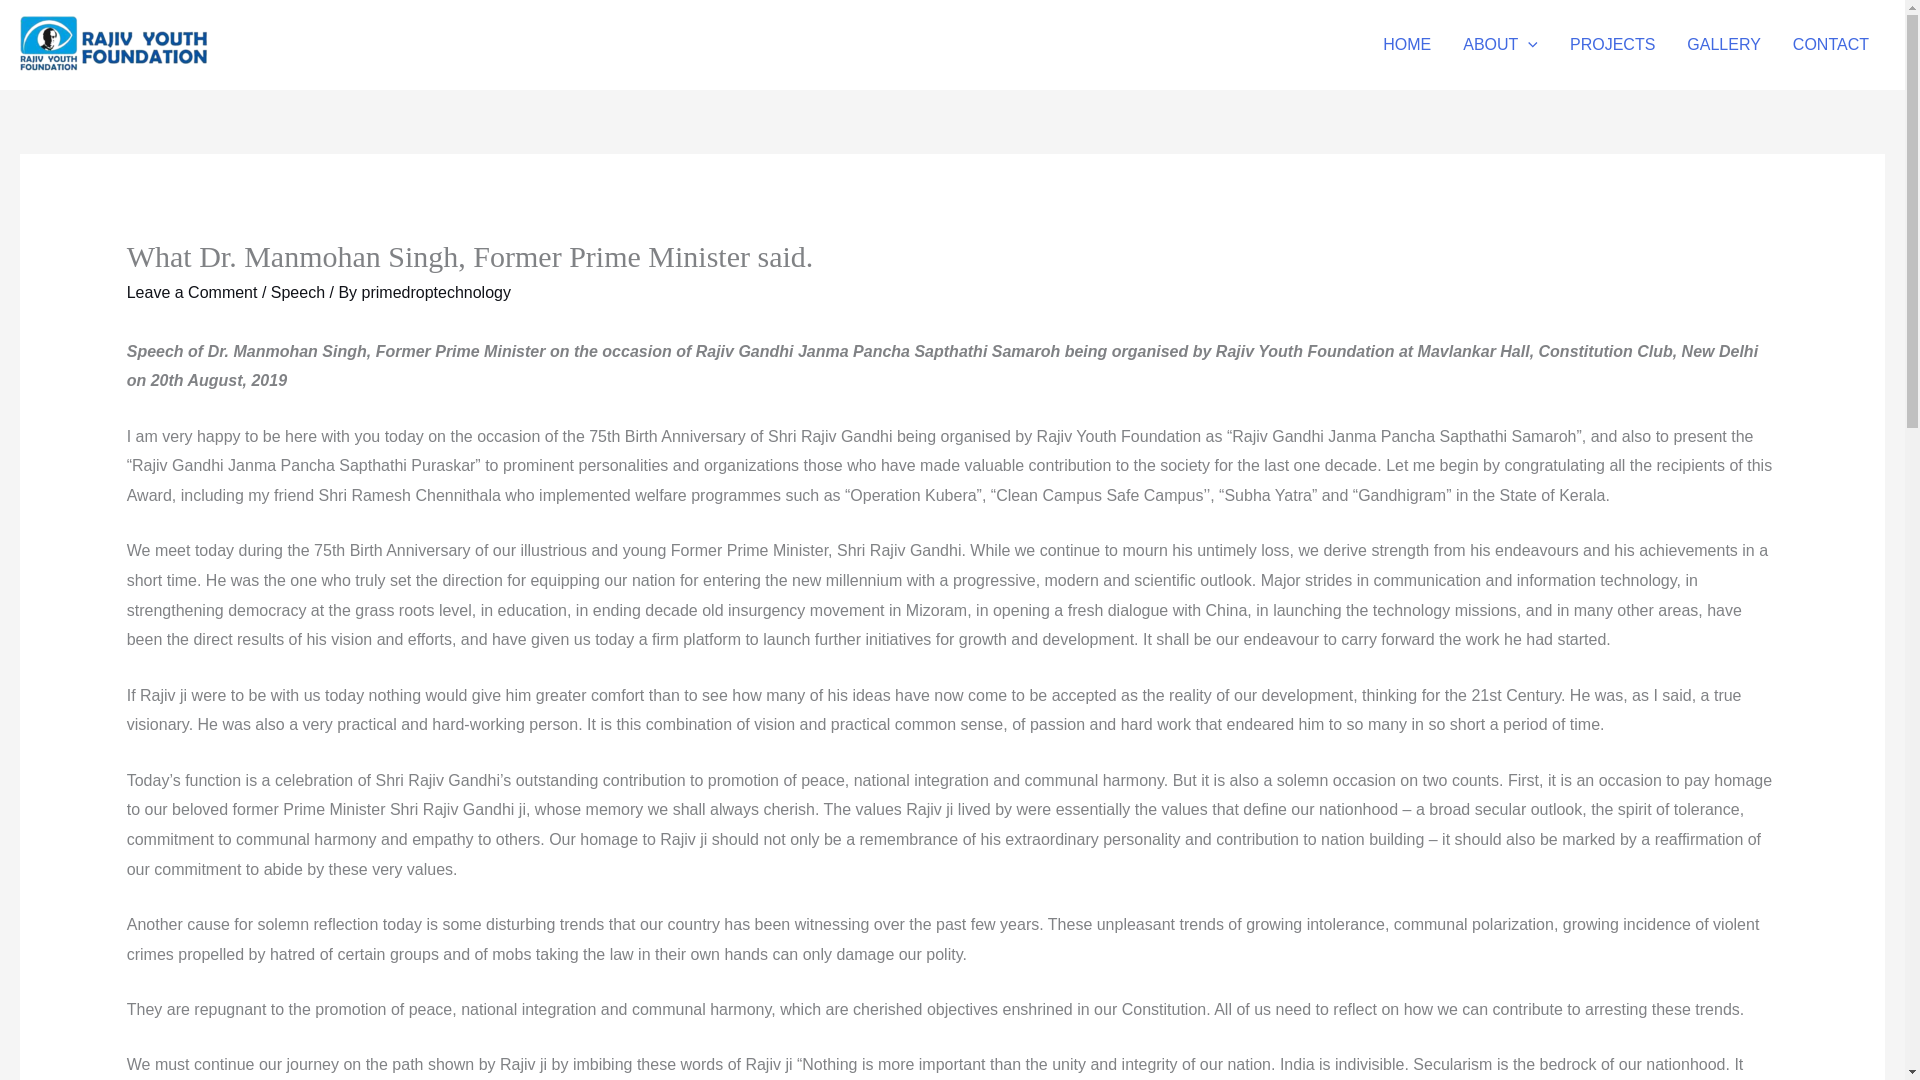 The image size is (1920, 1080). Describe the element at coordinates (1612, 44) in the screenshot. I see `PROJECTS` at that location.